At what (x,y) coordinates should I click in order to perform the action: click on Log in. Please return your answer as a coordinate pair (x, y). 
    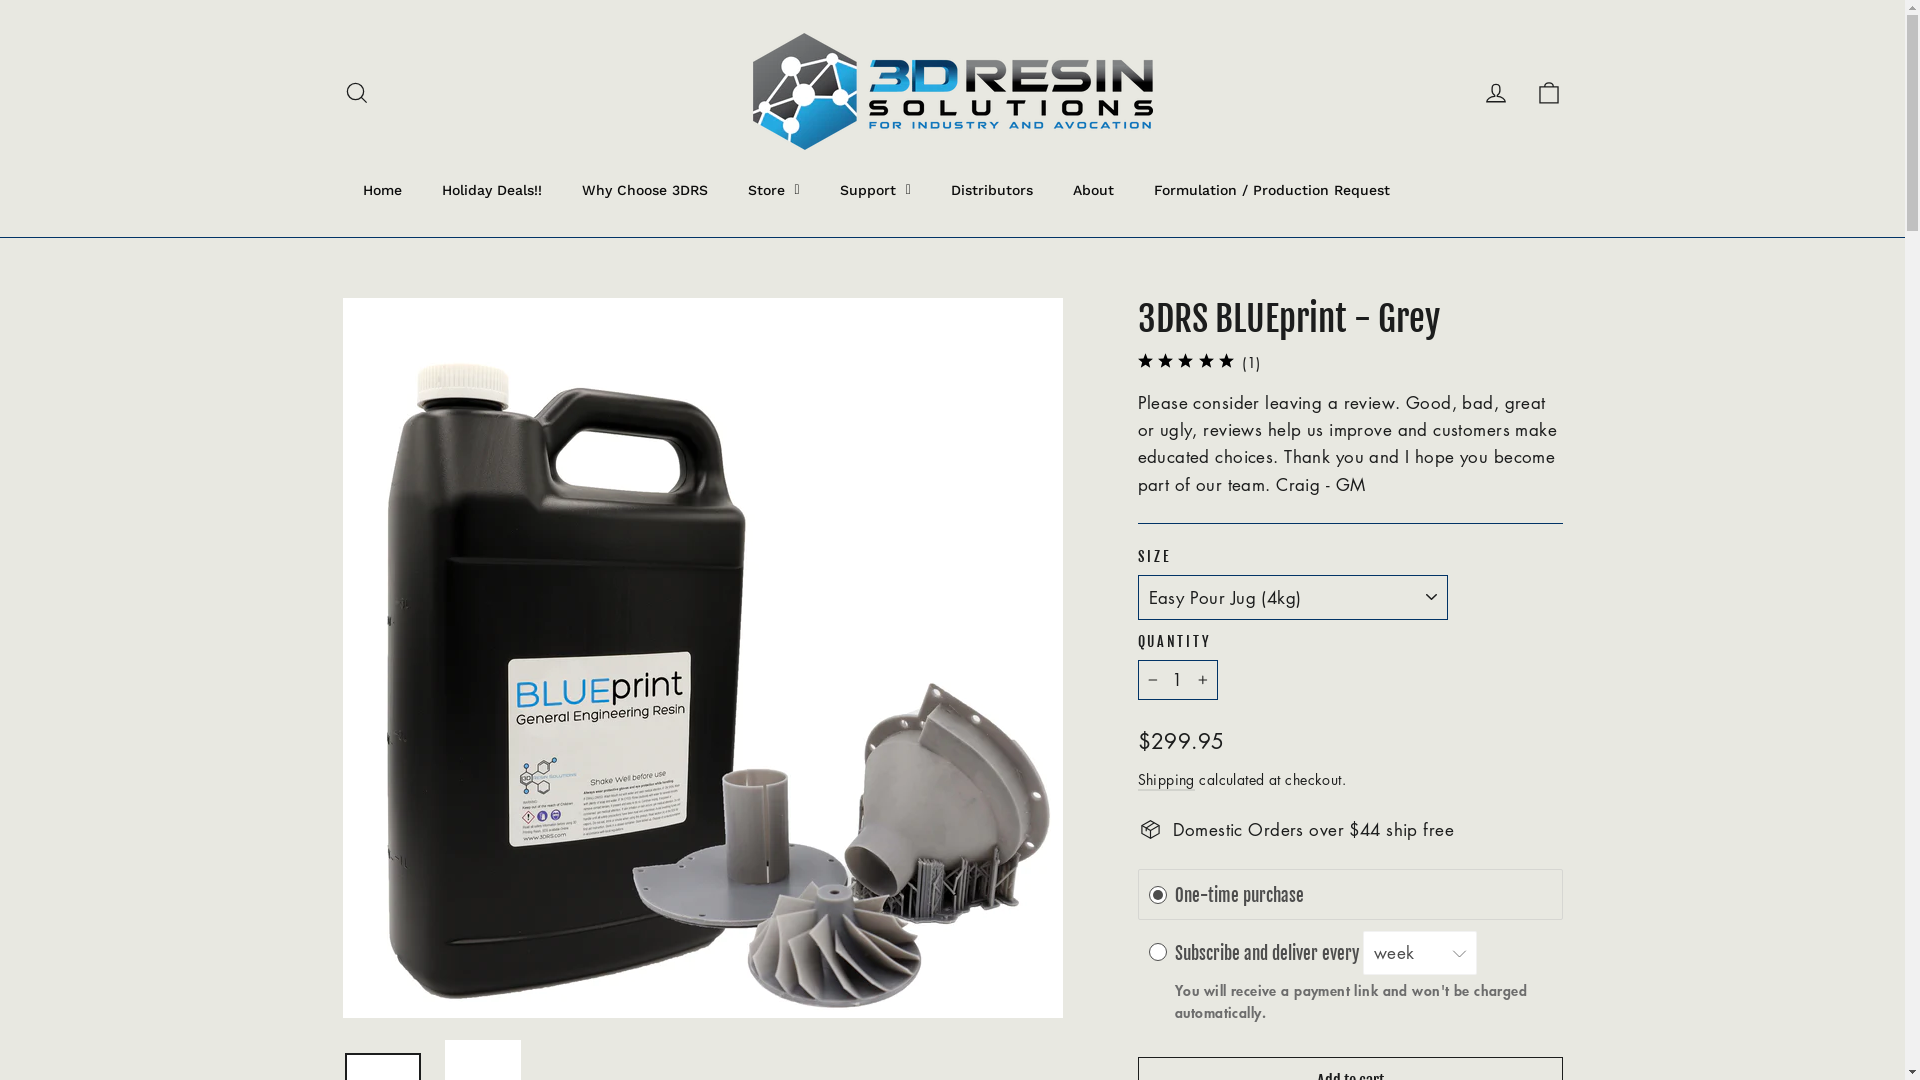
    Looking at the image, I should click on (1496, 92).